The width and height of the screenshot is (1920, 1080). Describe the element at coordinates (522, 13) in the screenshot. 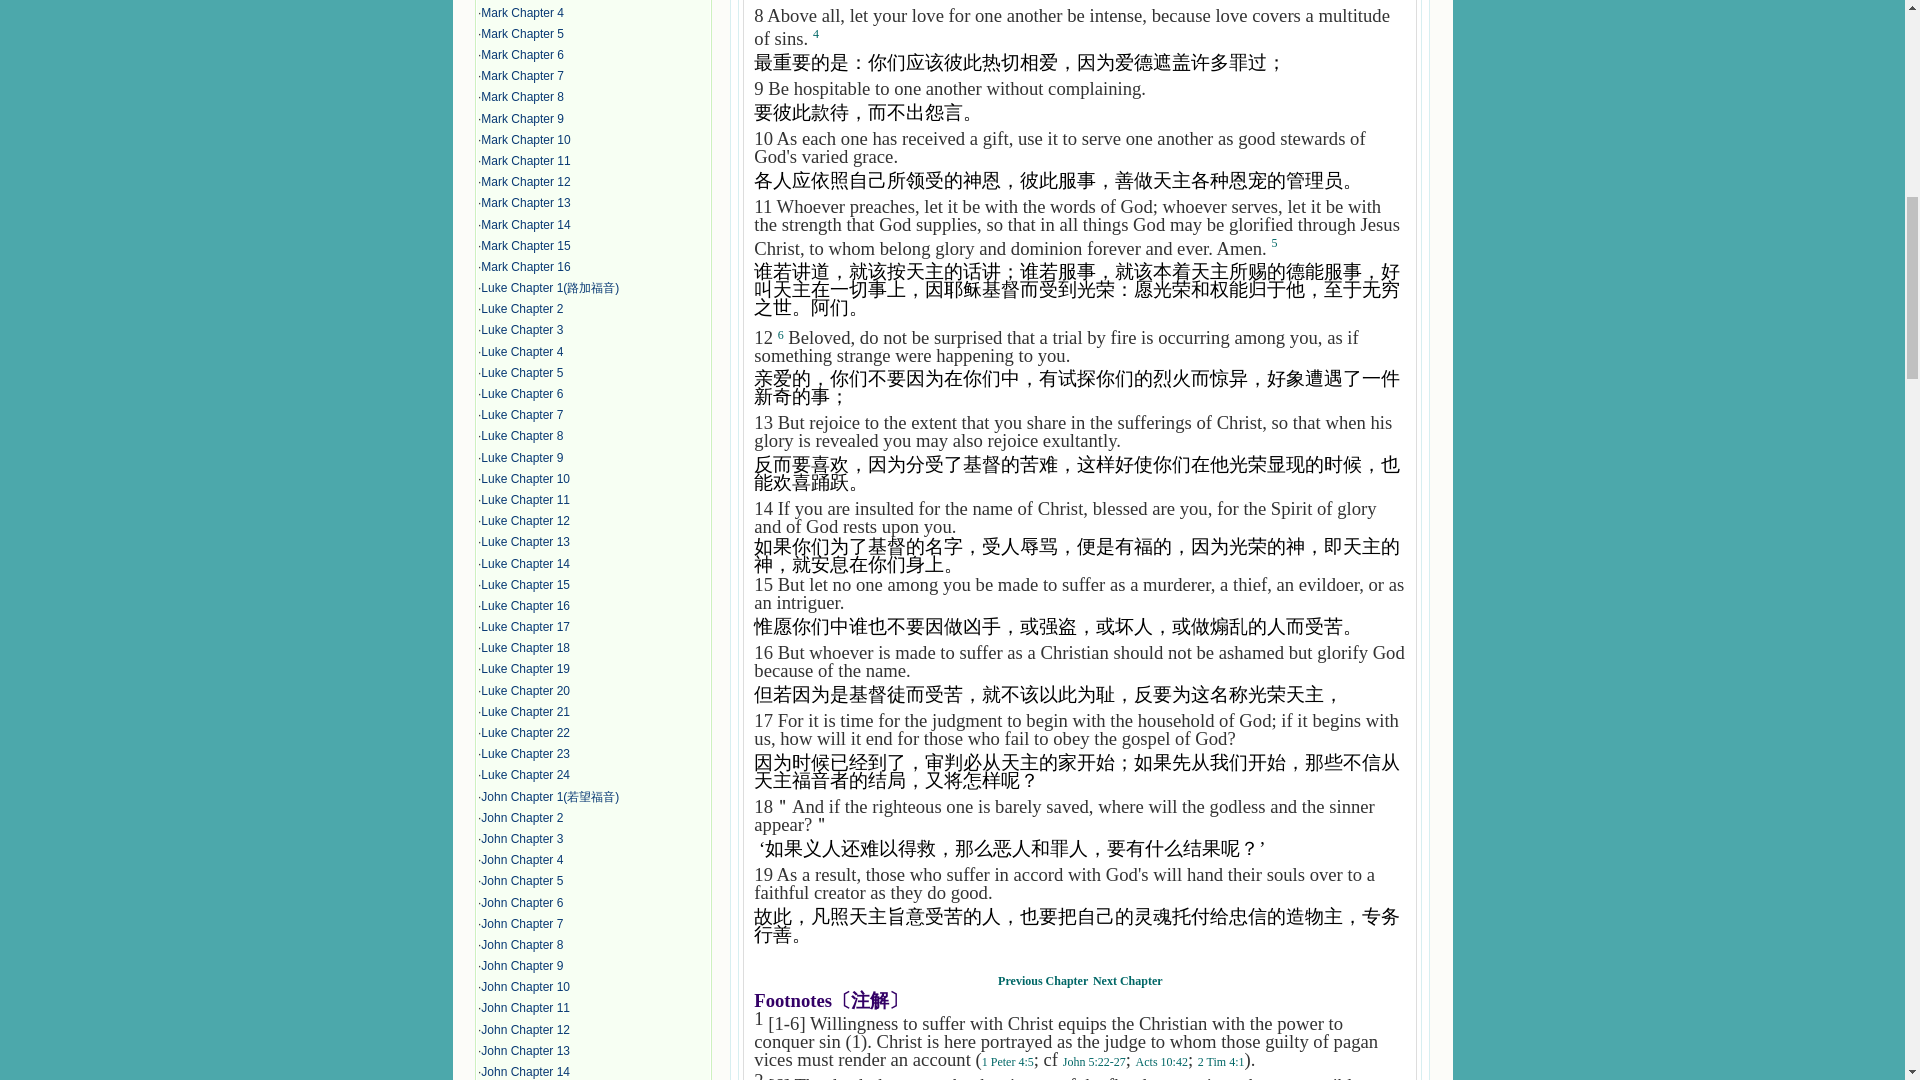

I see `Mark Chapter 4` at that location.